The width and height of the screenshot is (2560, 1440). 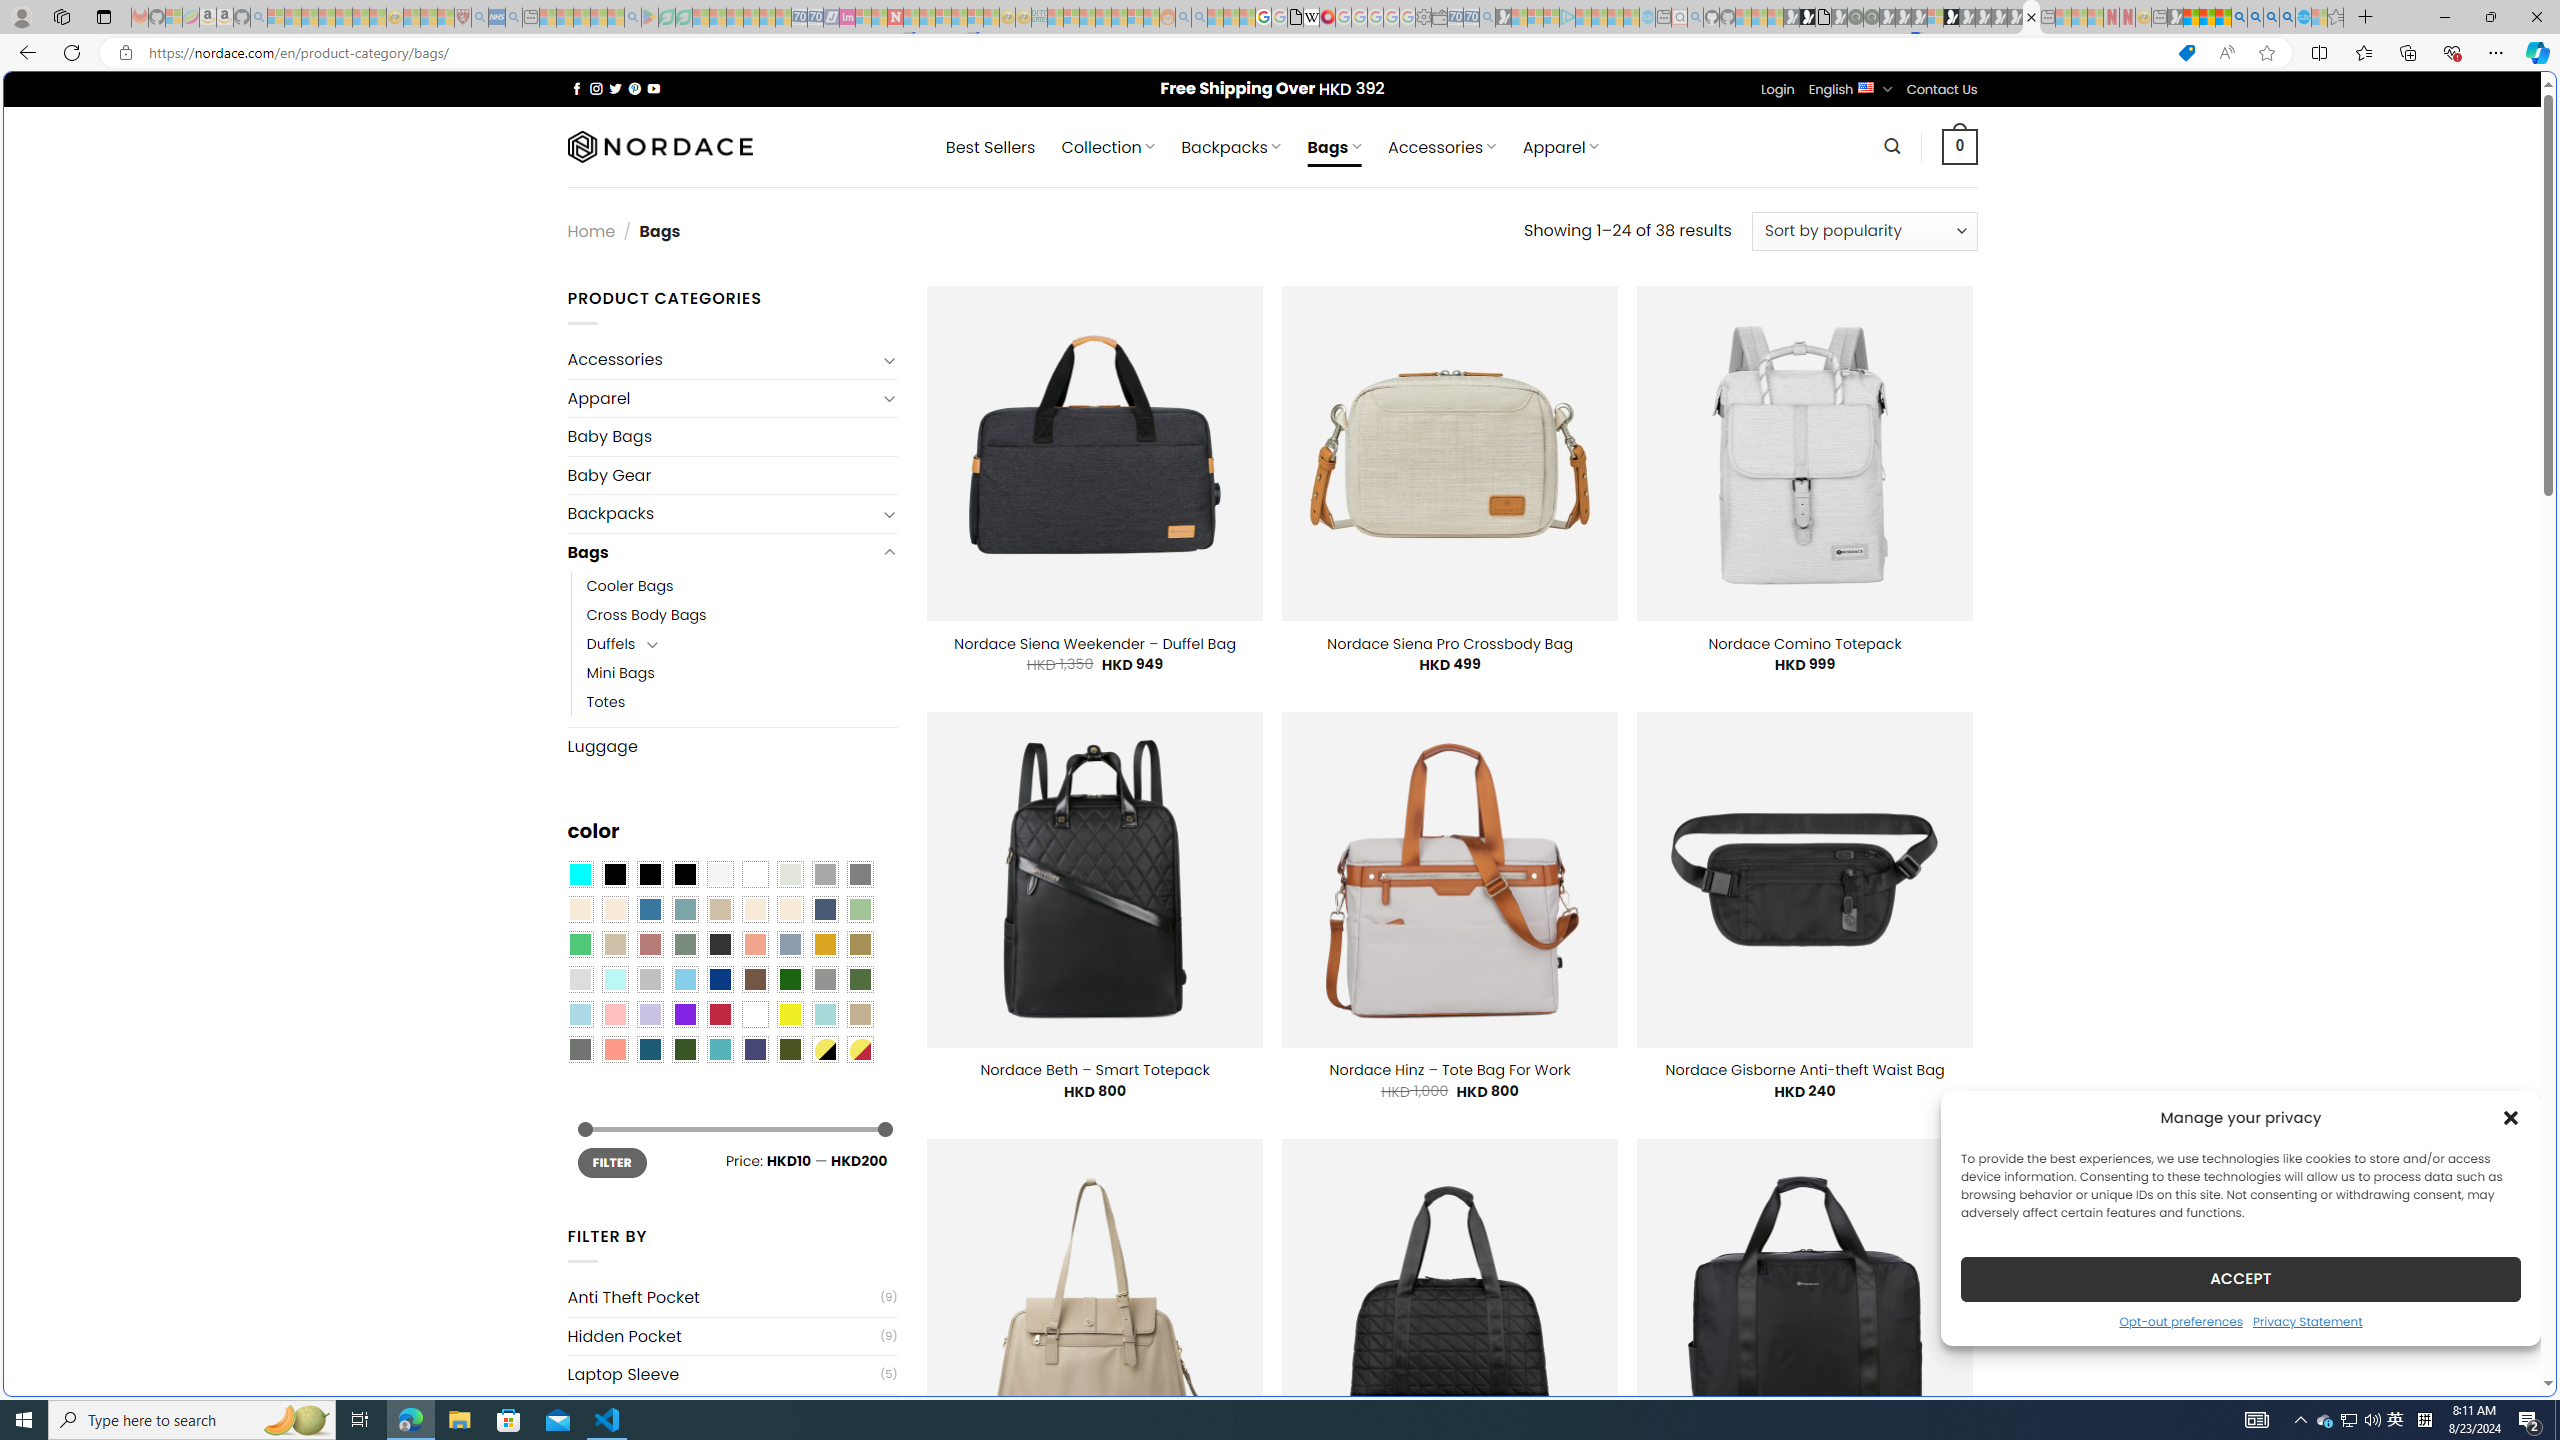 I want to click on Follow on Facebook, so click(x=576, y=88).